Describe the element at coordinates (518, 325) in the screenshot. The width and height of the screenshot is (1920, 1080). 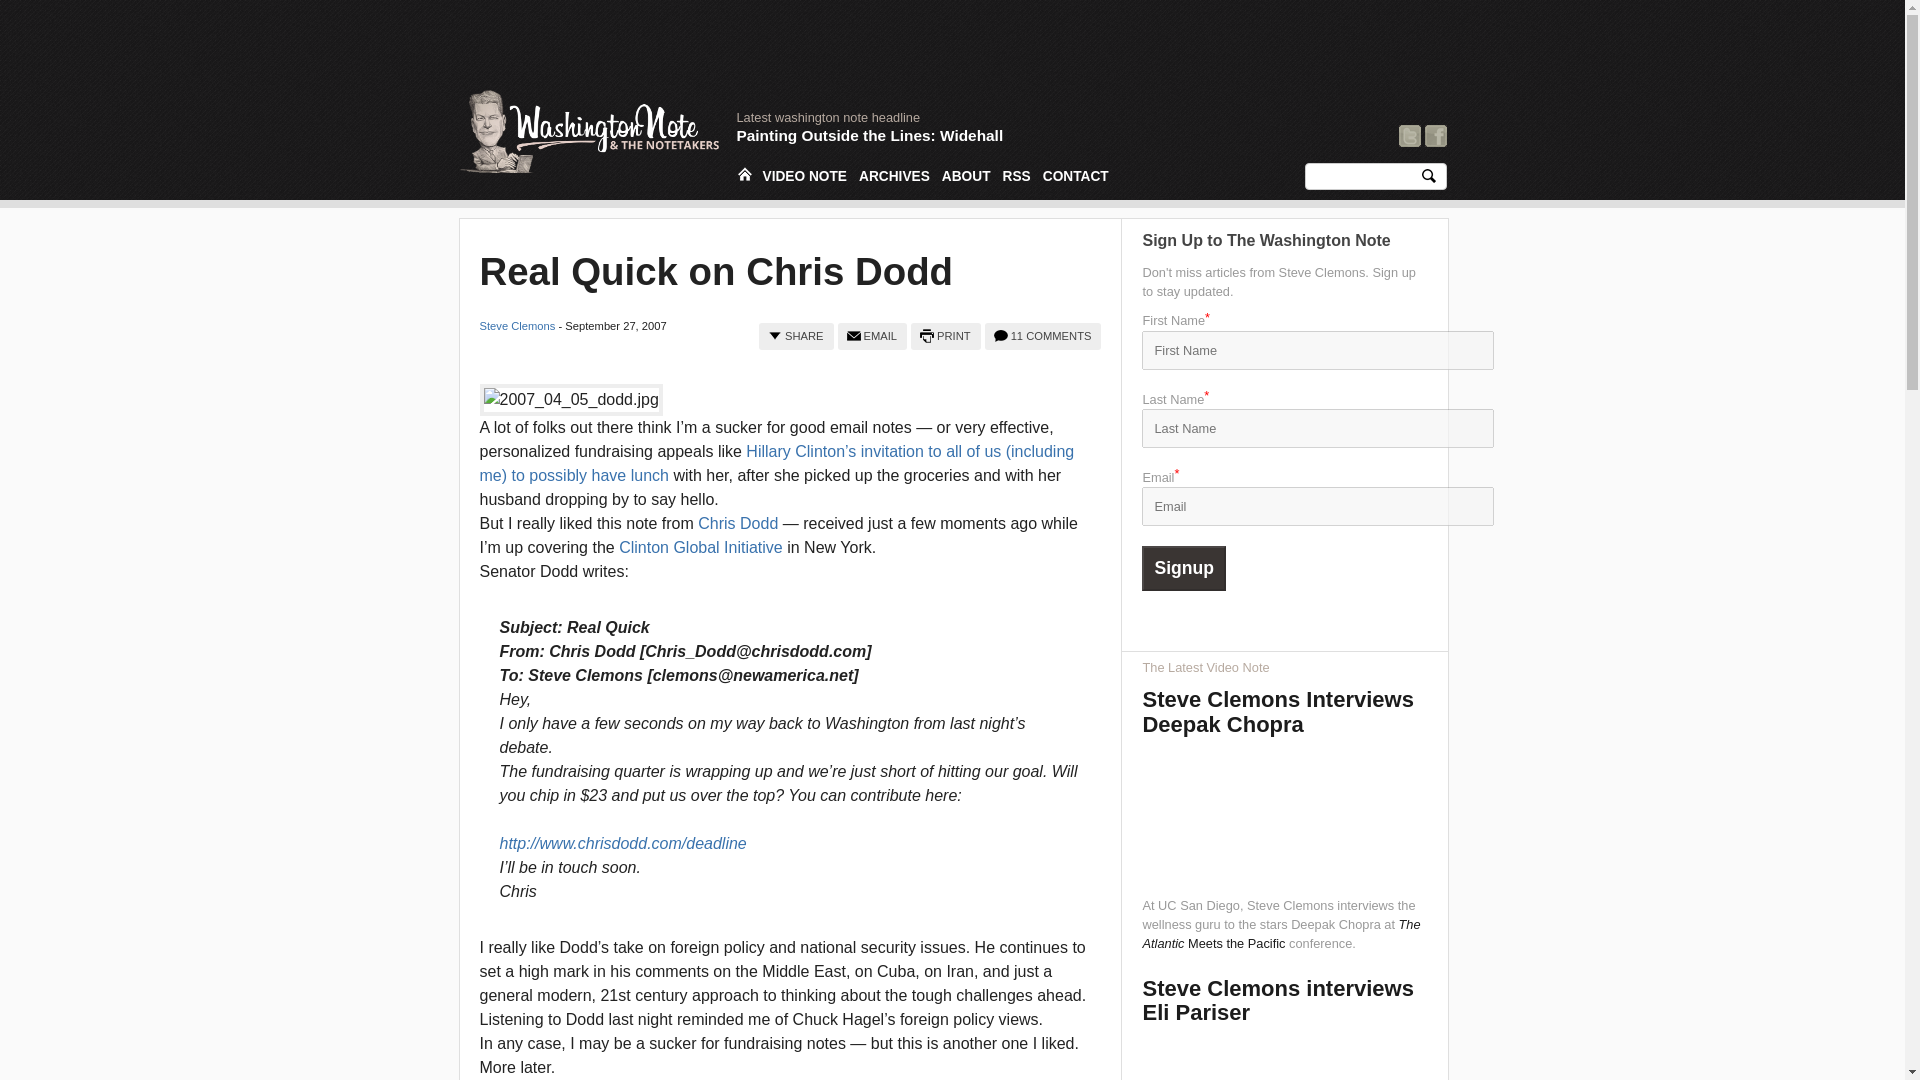
I see `View all posts by Steve Clemons` at that location.